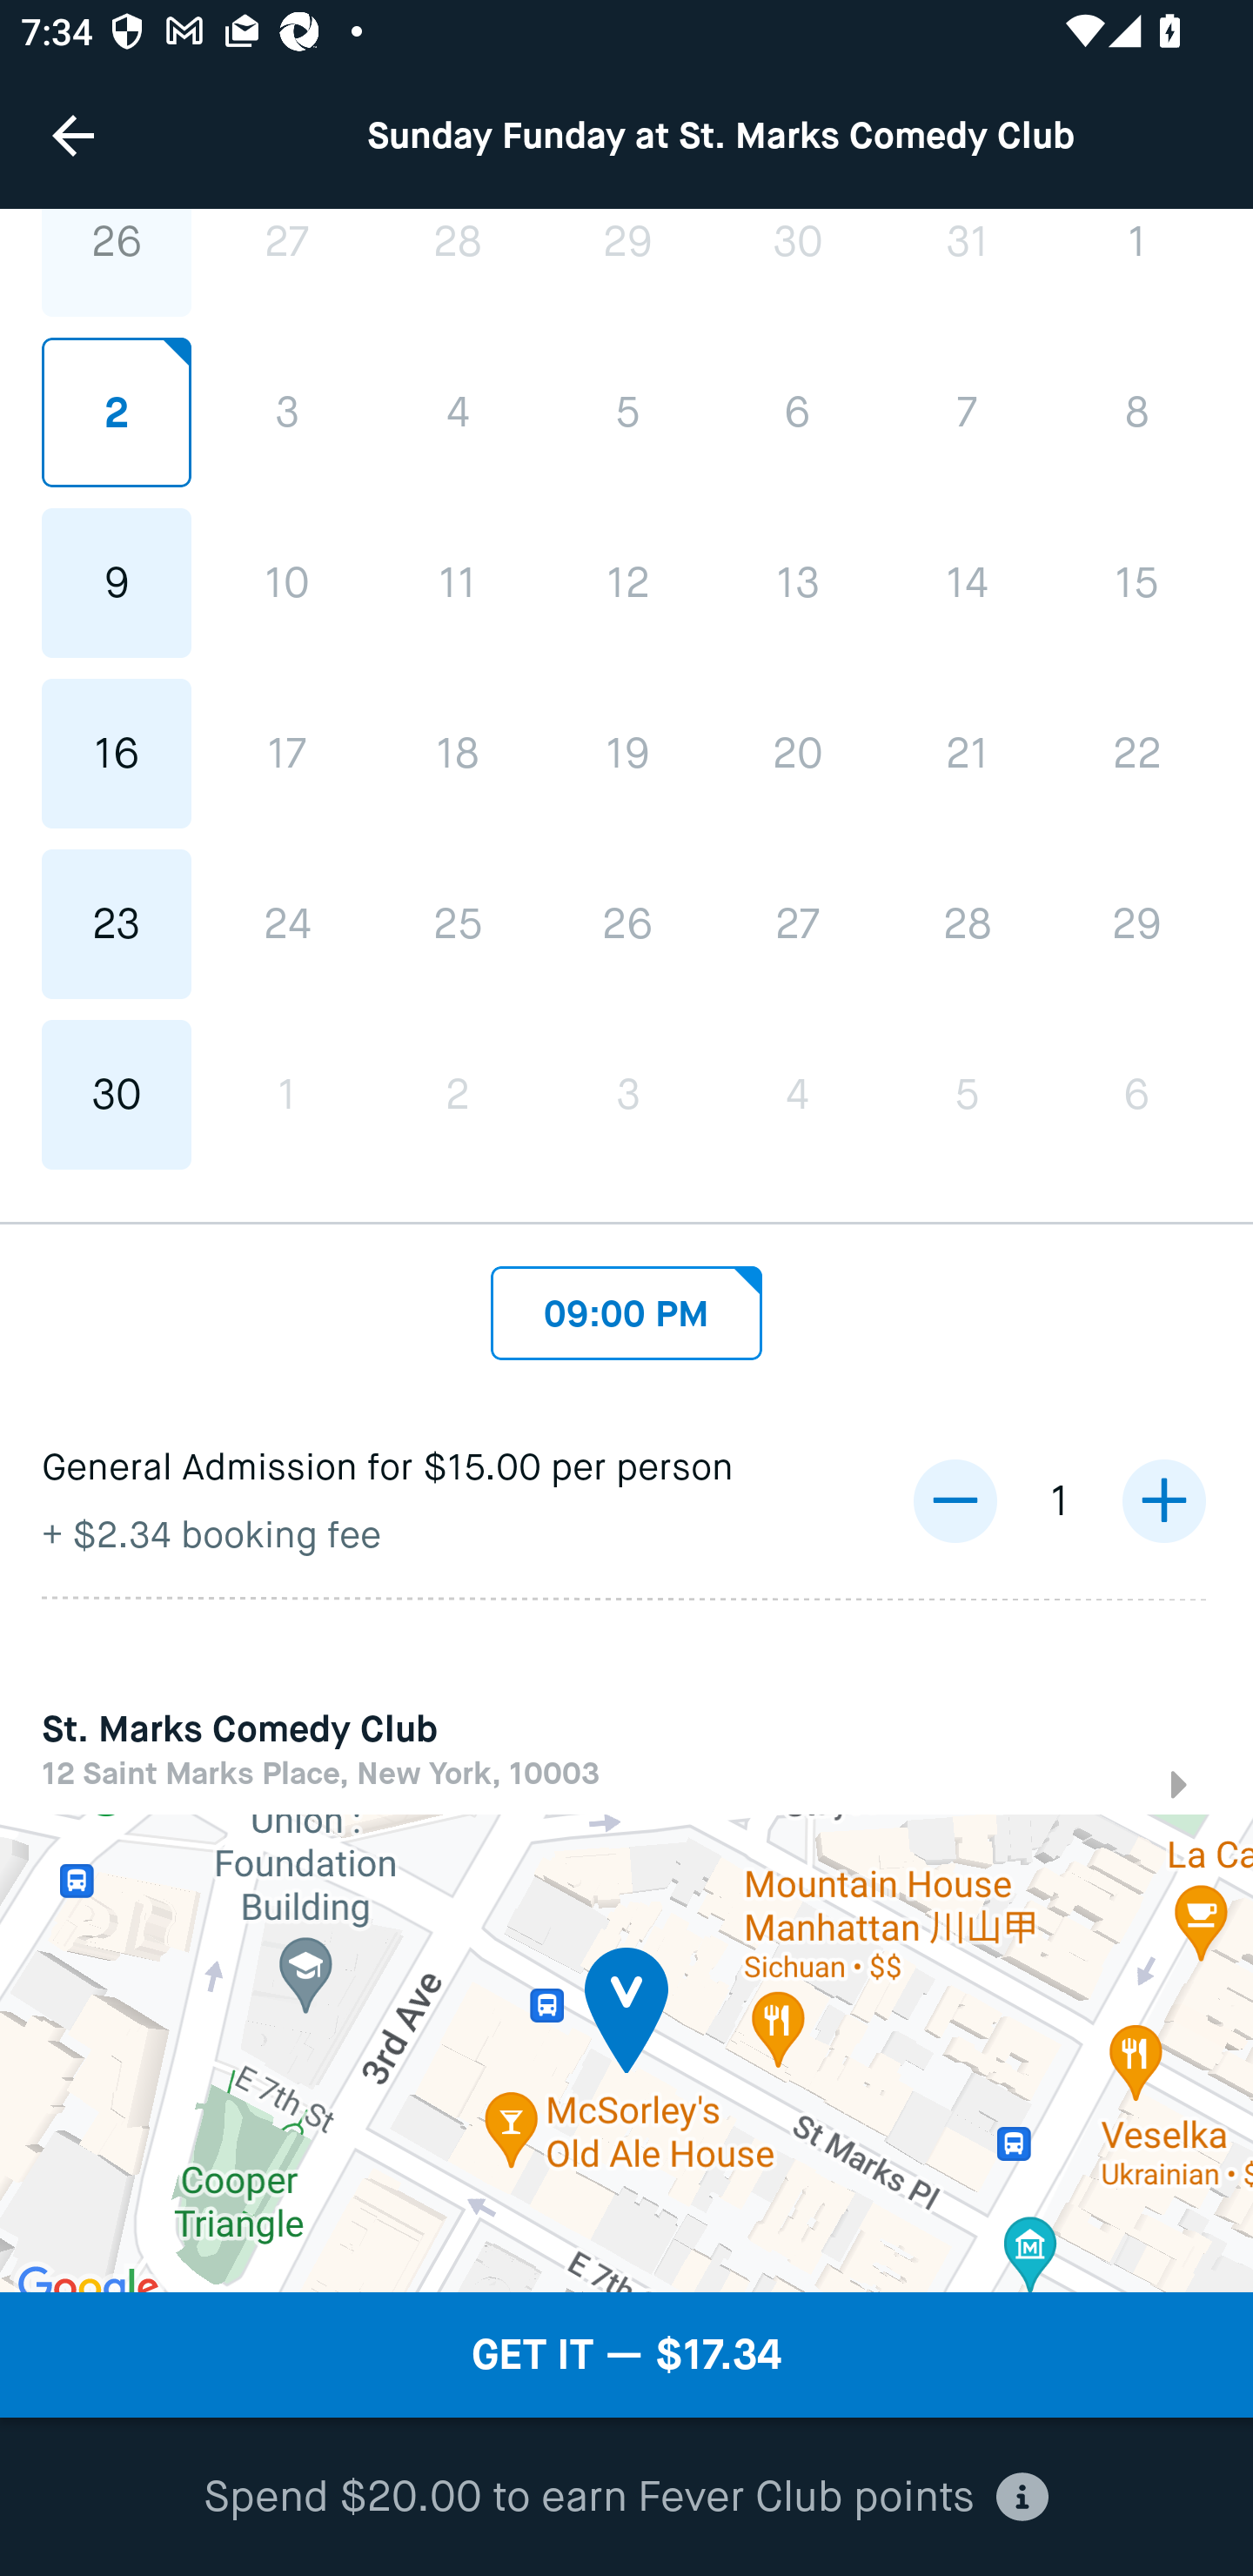 This screenshot has width=1253, height=2576. Describe the element at coordinates (117, 581) in the screenshot. I see `9` at that location.